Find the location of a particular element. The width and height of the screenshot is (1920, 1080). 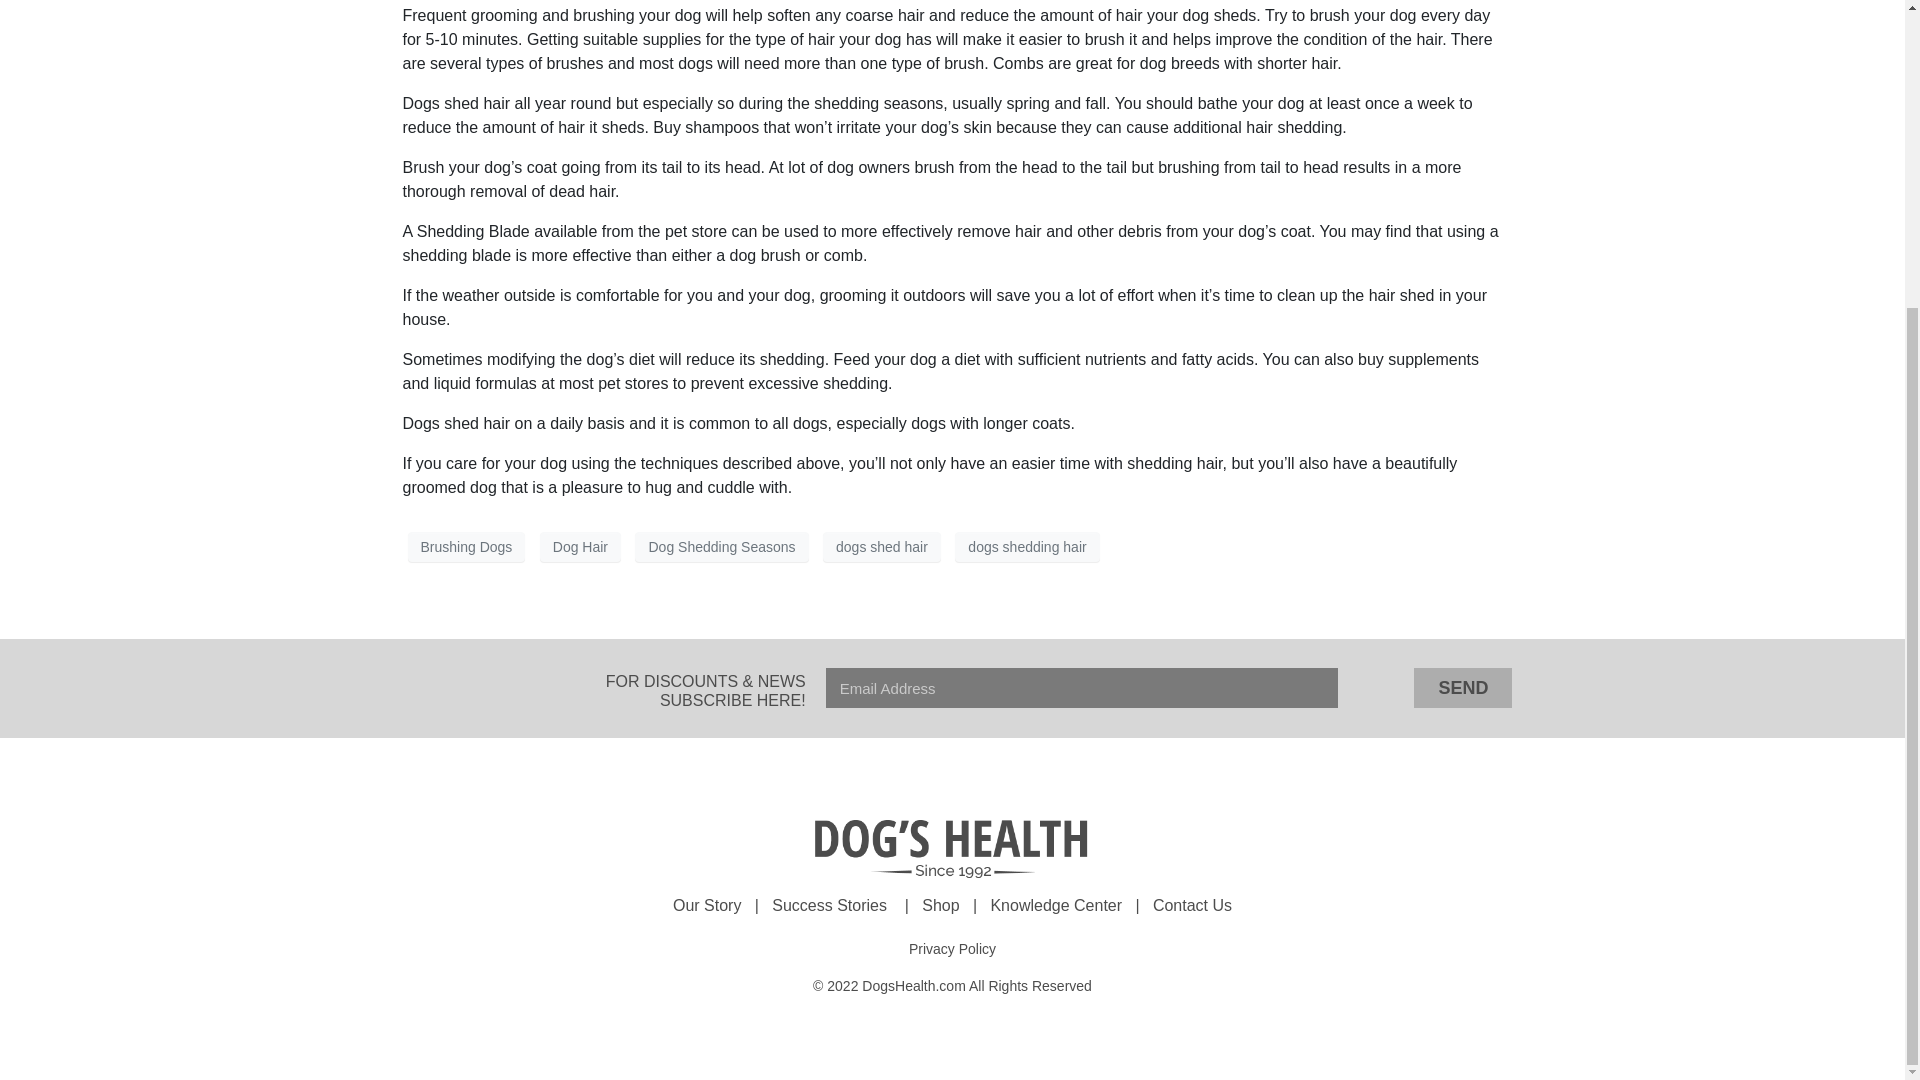

dogs shed hair is located at coordinates (882, 546).